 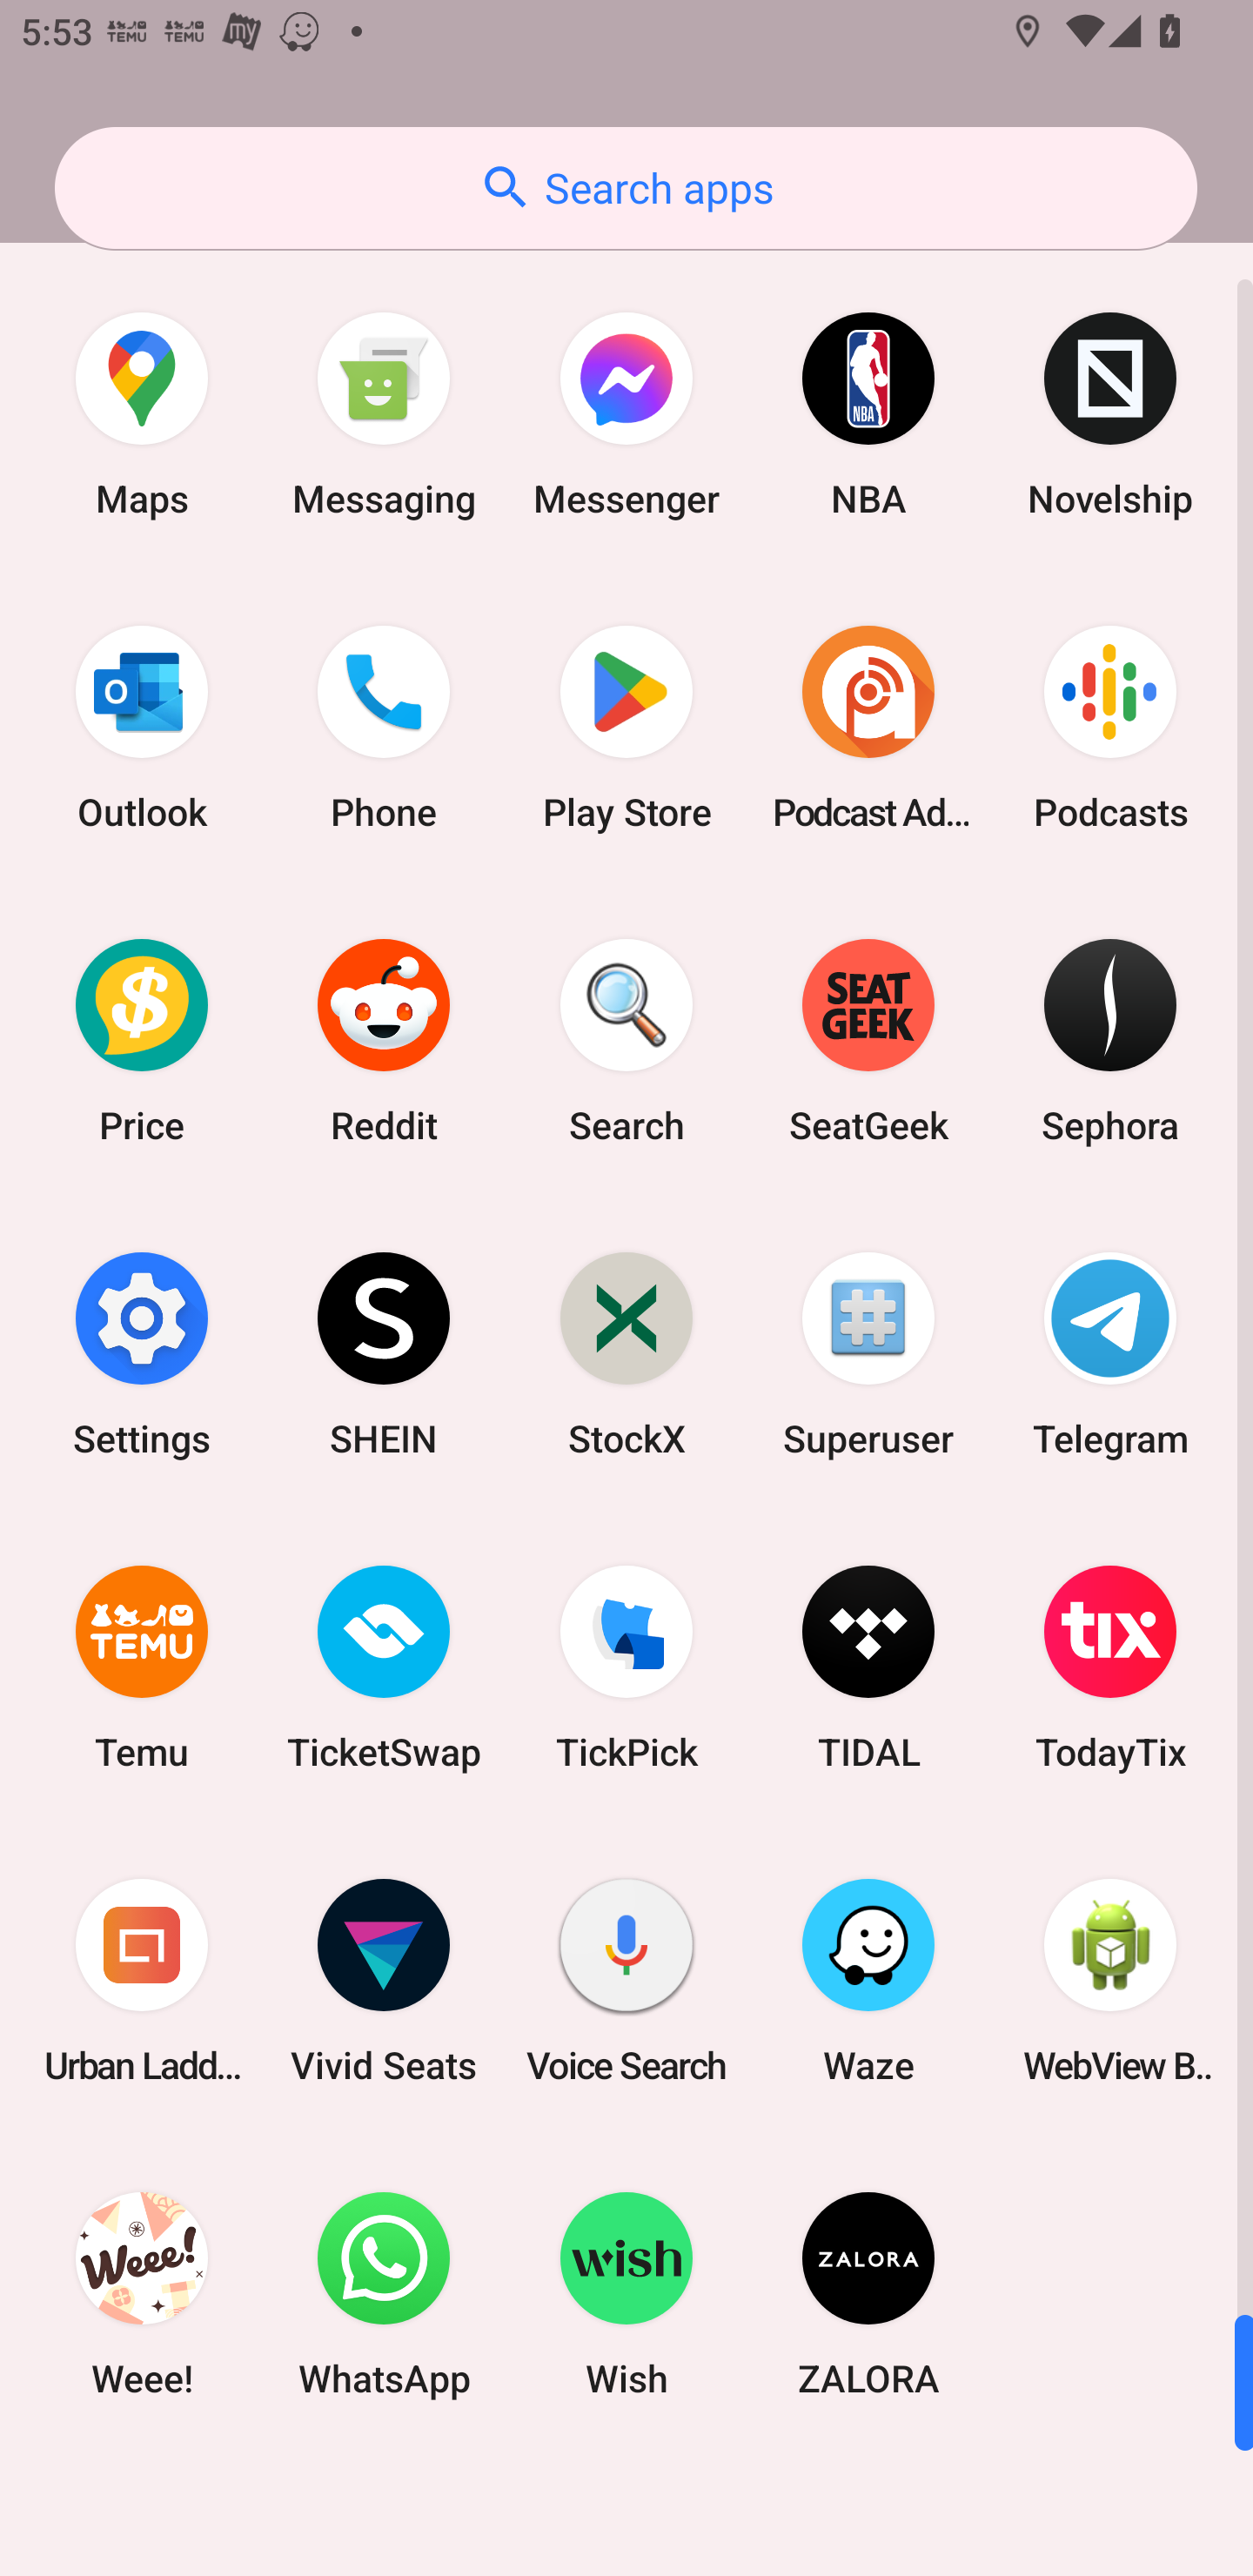 What do you see at coordinates (626, 188) in the screenshot?
I see `  Search apps` at bounding box center [626, 188].